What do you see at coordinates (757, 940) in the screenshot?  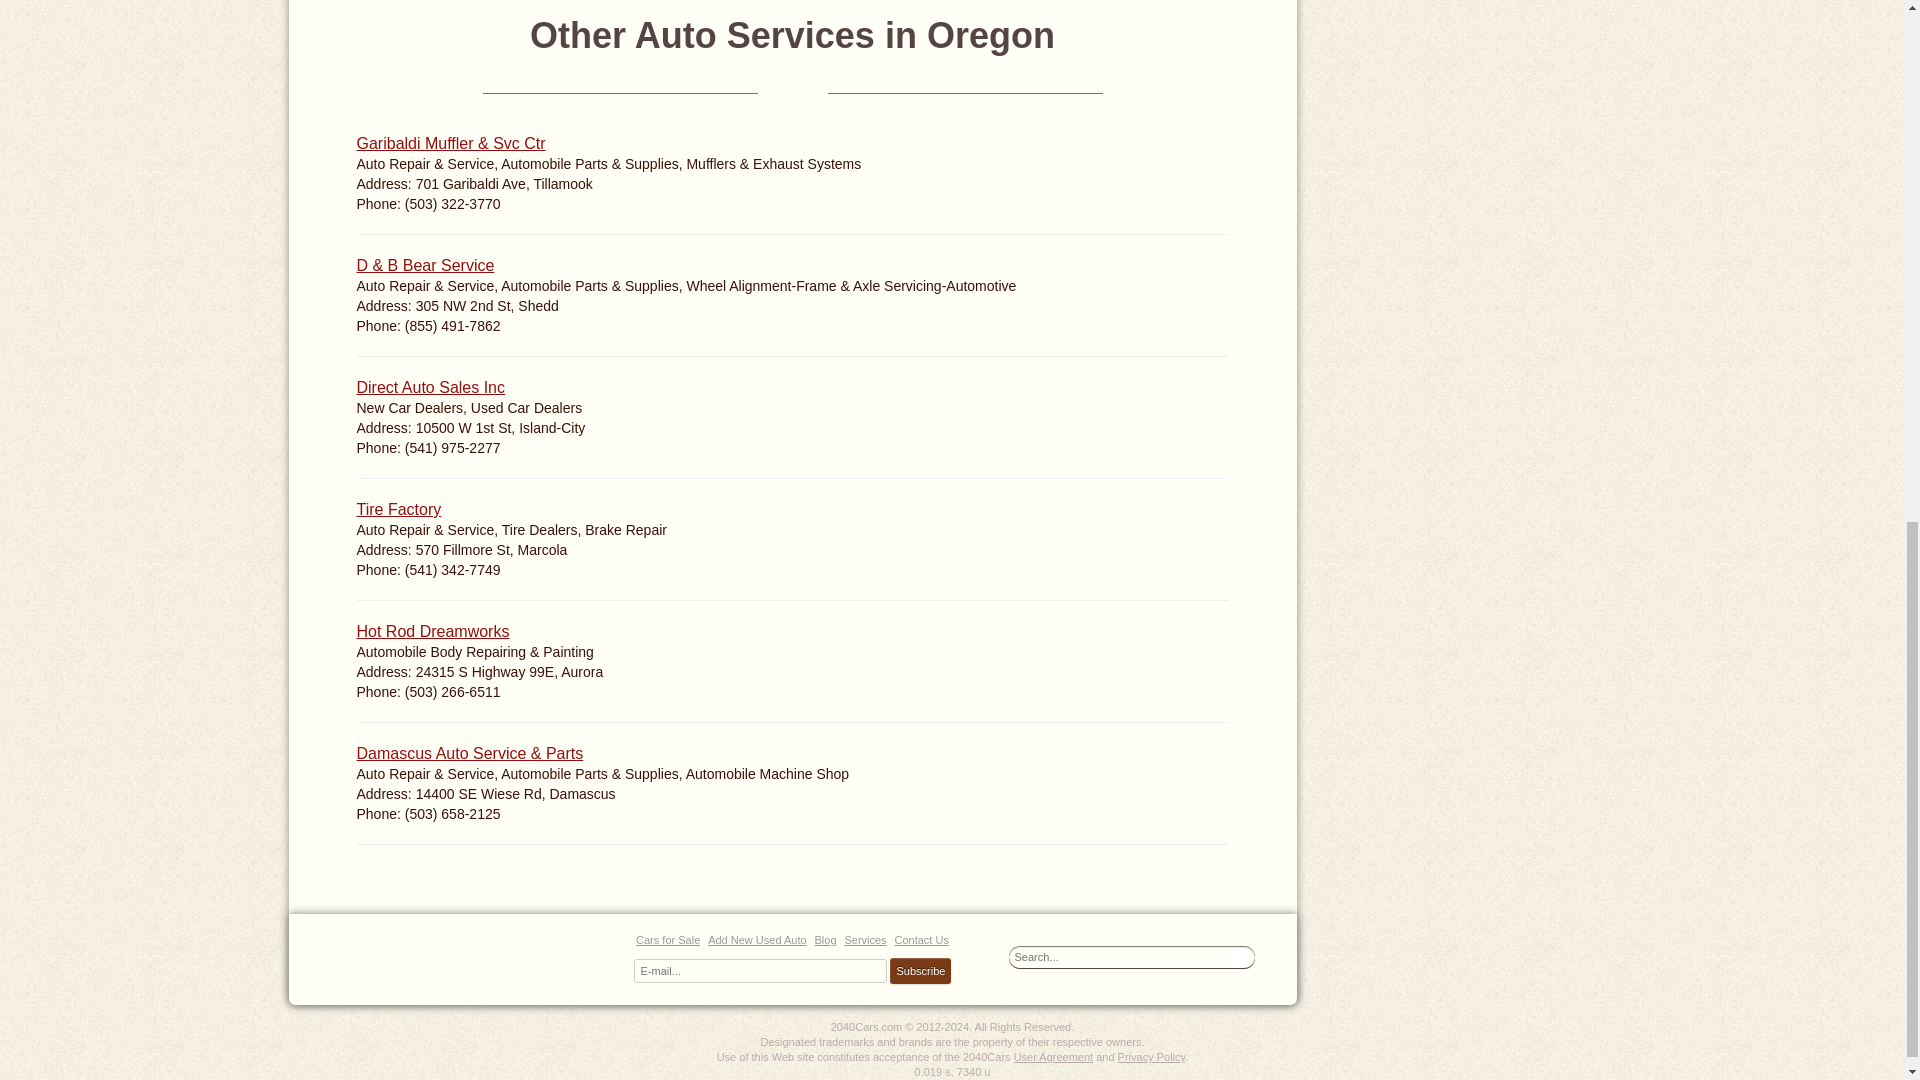 I see `Add New Used Auto` at bounding box center [757, 940].